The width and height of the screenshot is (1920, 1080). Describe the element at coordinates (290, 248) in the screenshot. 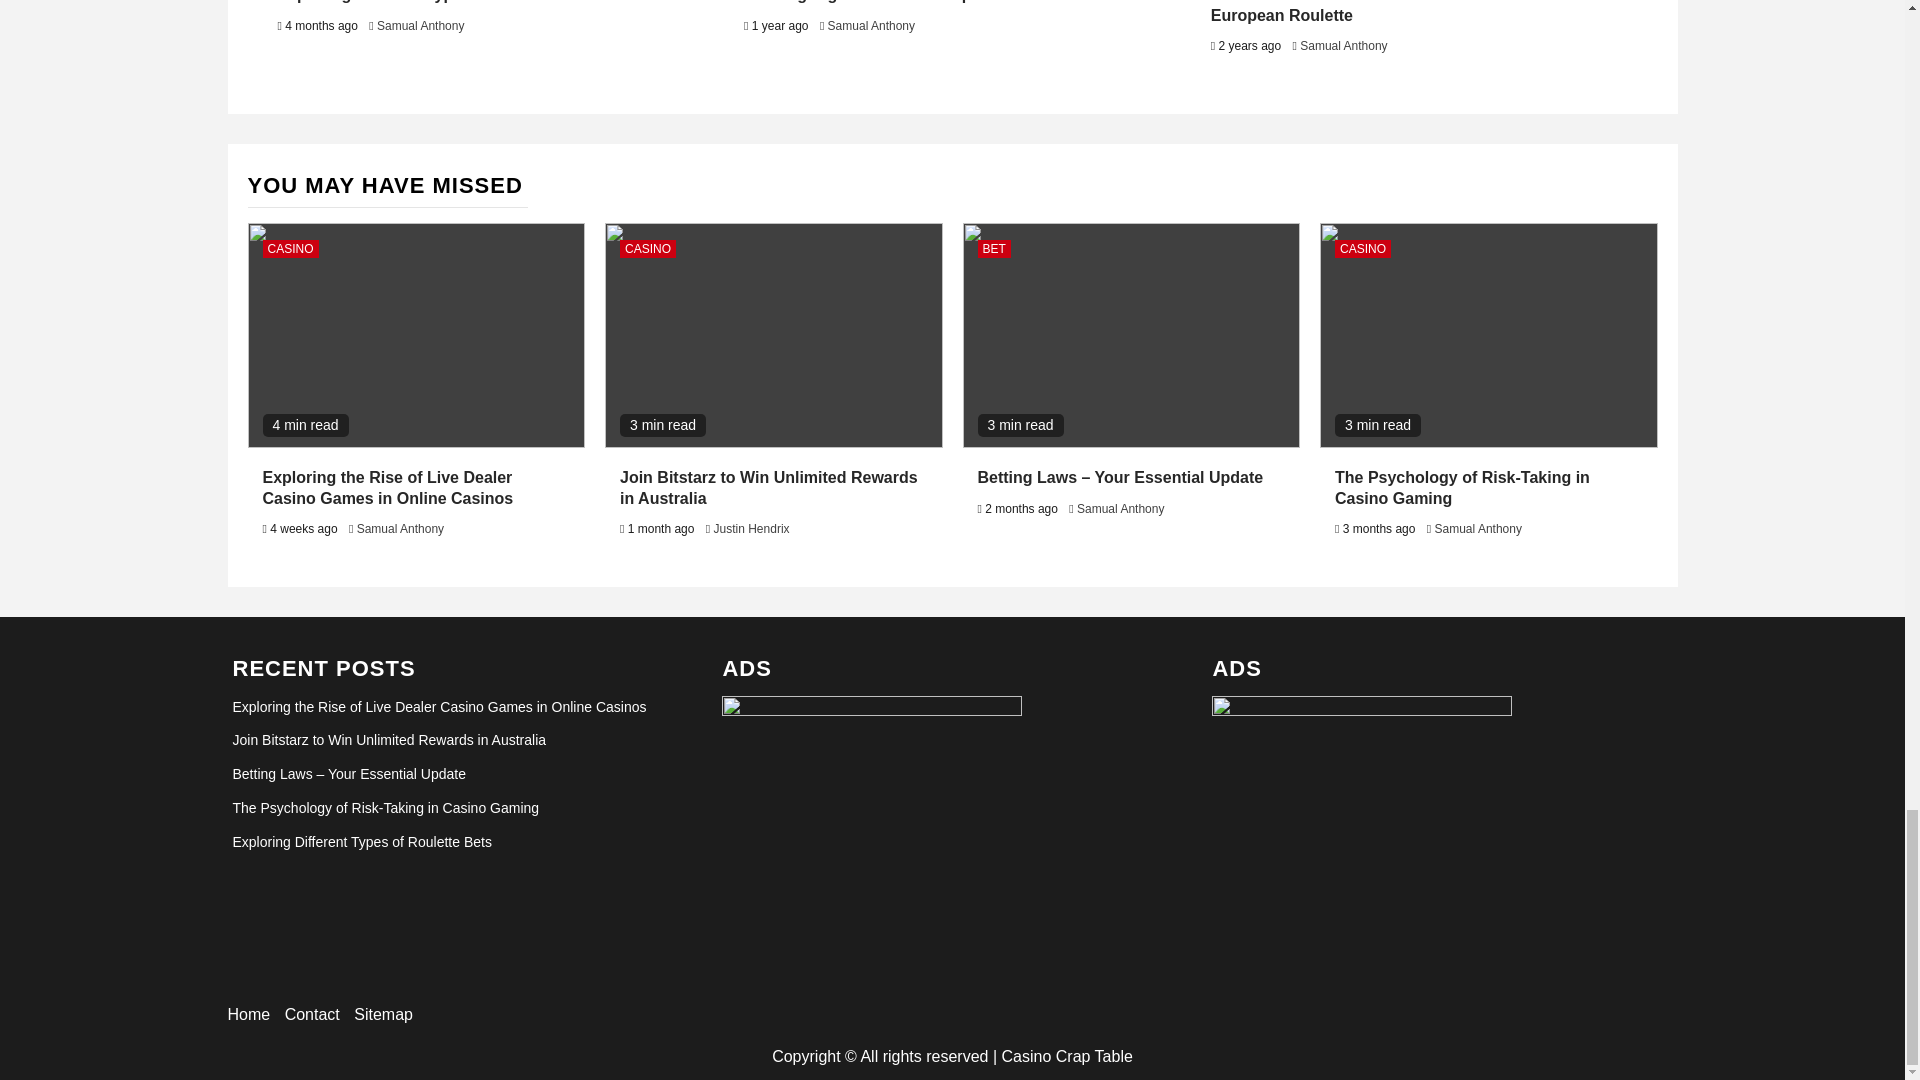

I see `CASINO` at that location.